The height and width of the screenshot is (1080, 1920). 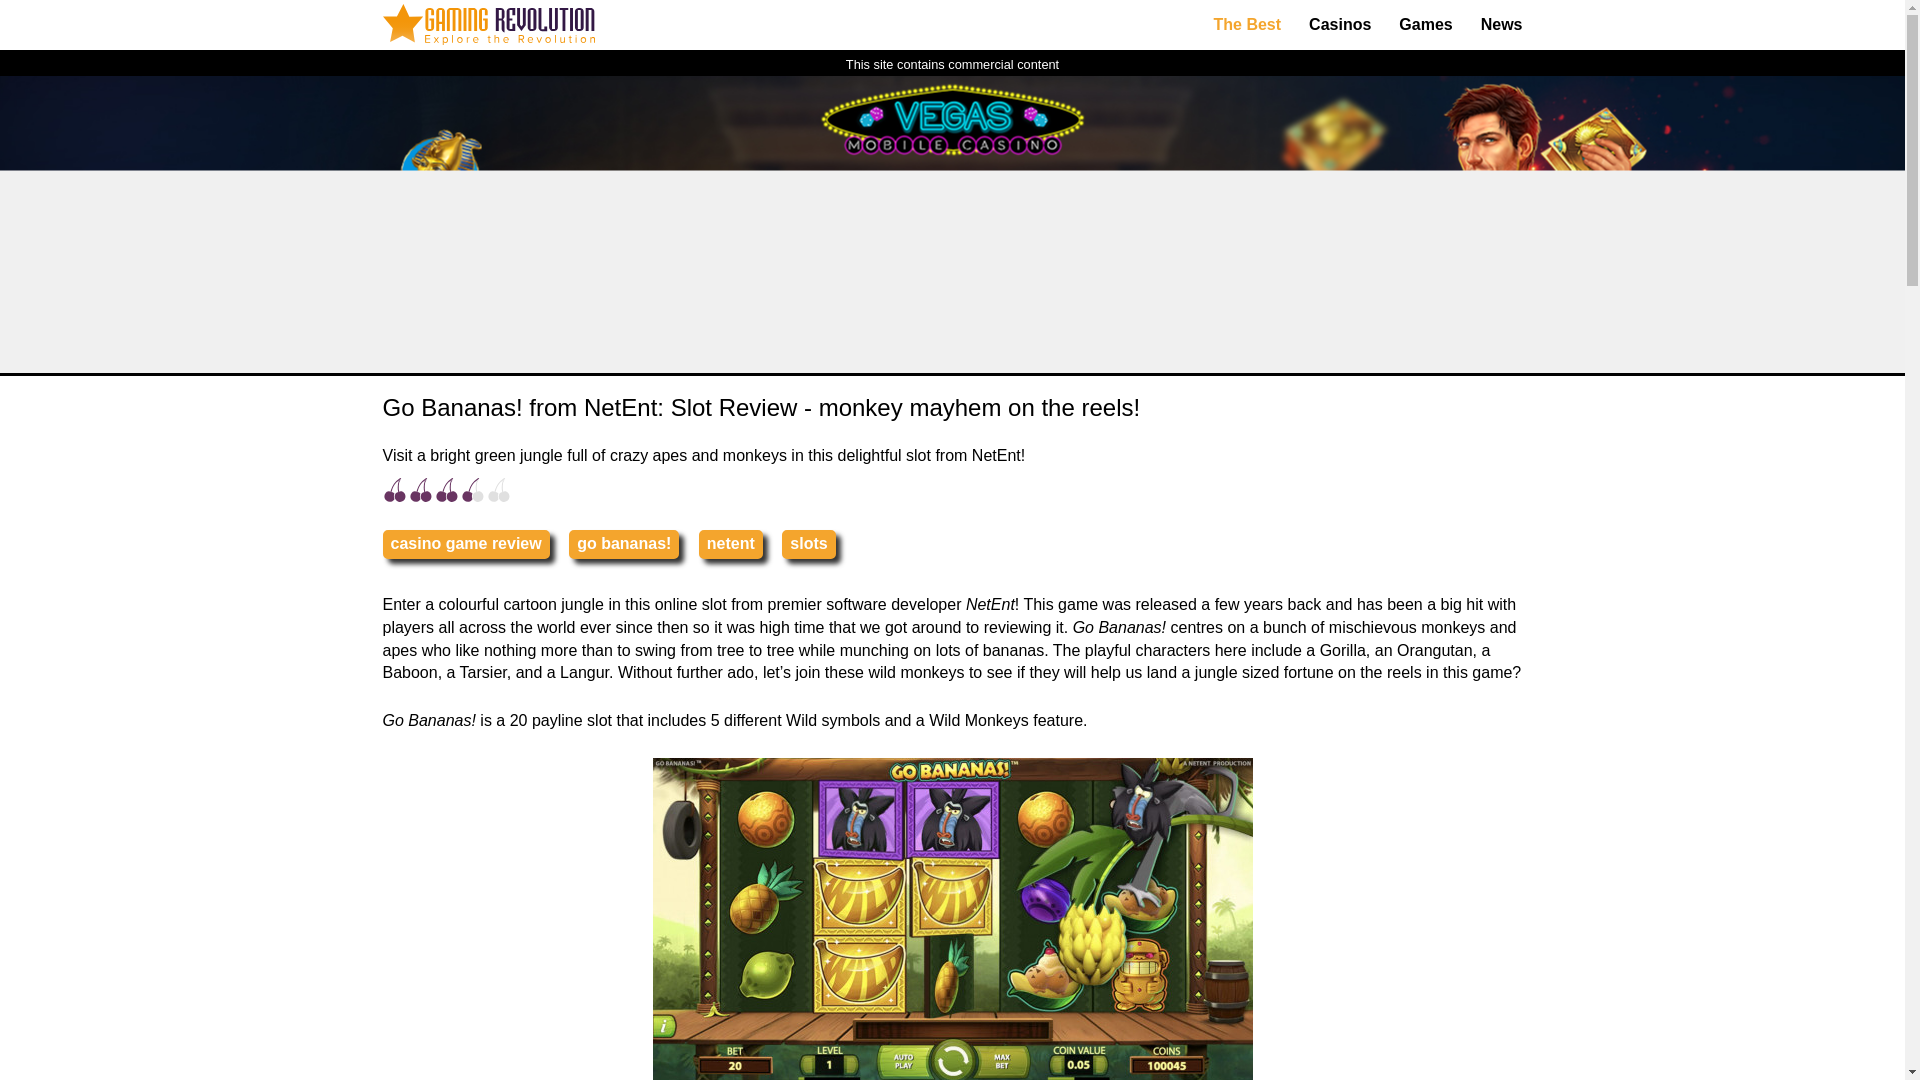 I want to click on News, so click(x=1502, y=25).